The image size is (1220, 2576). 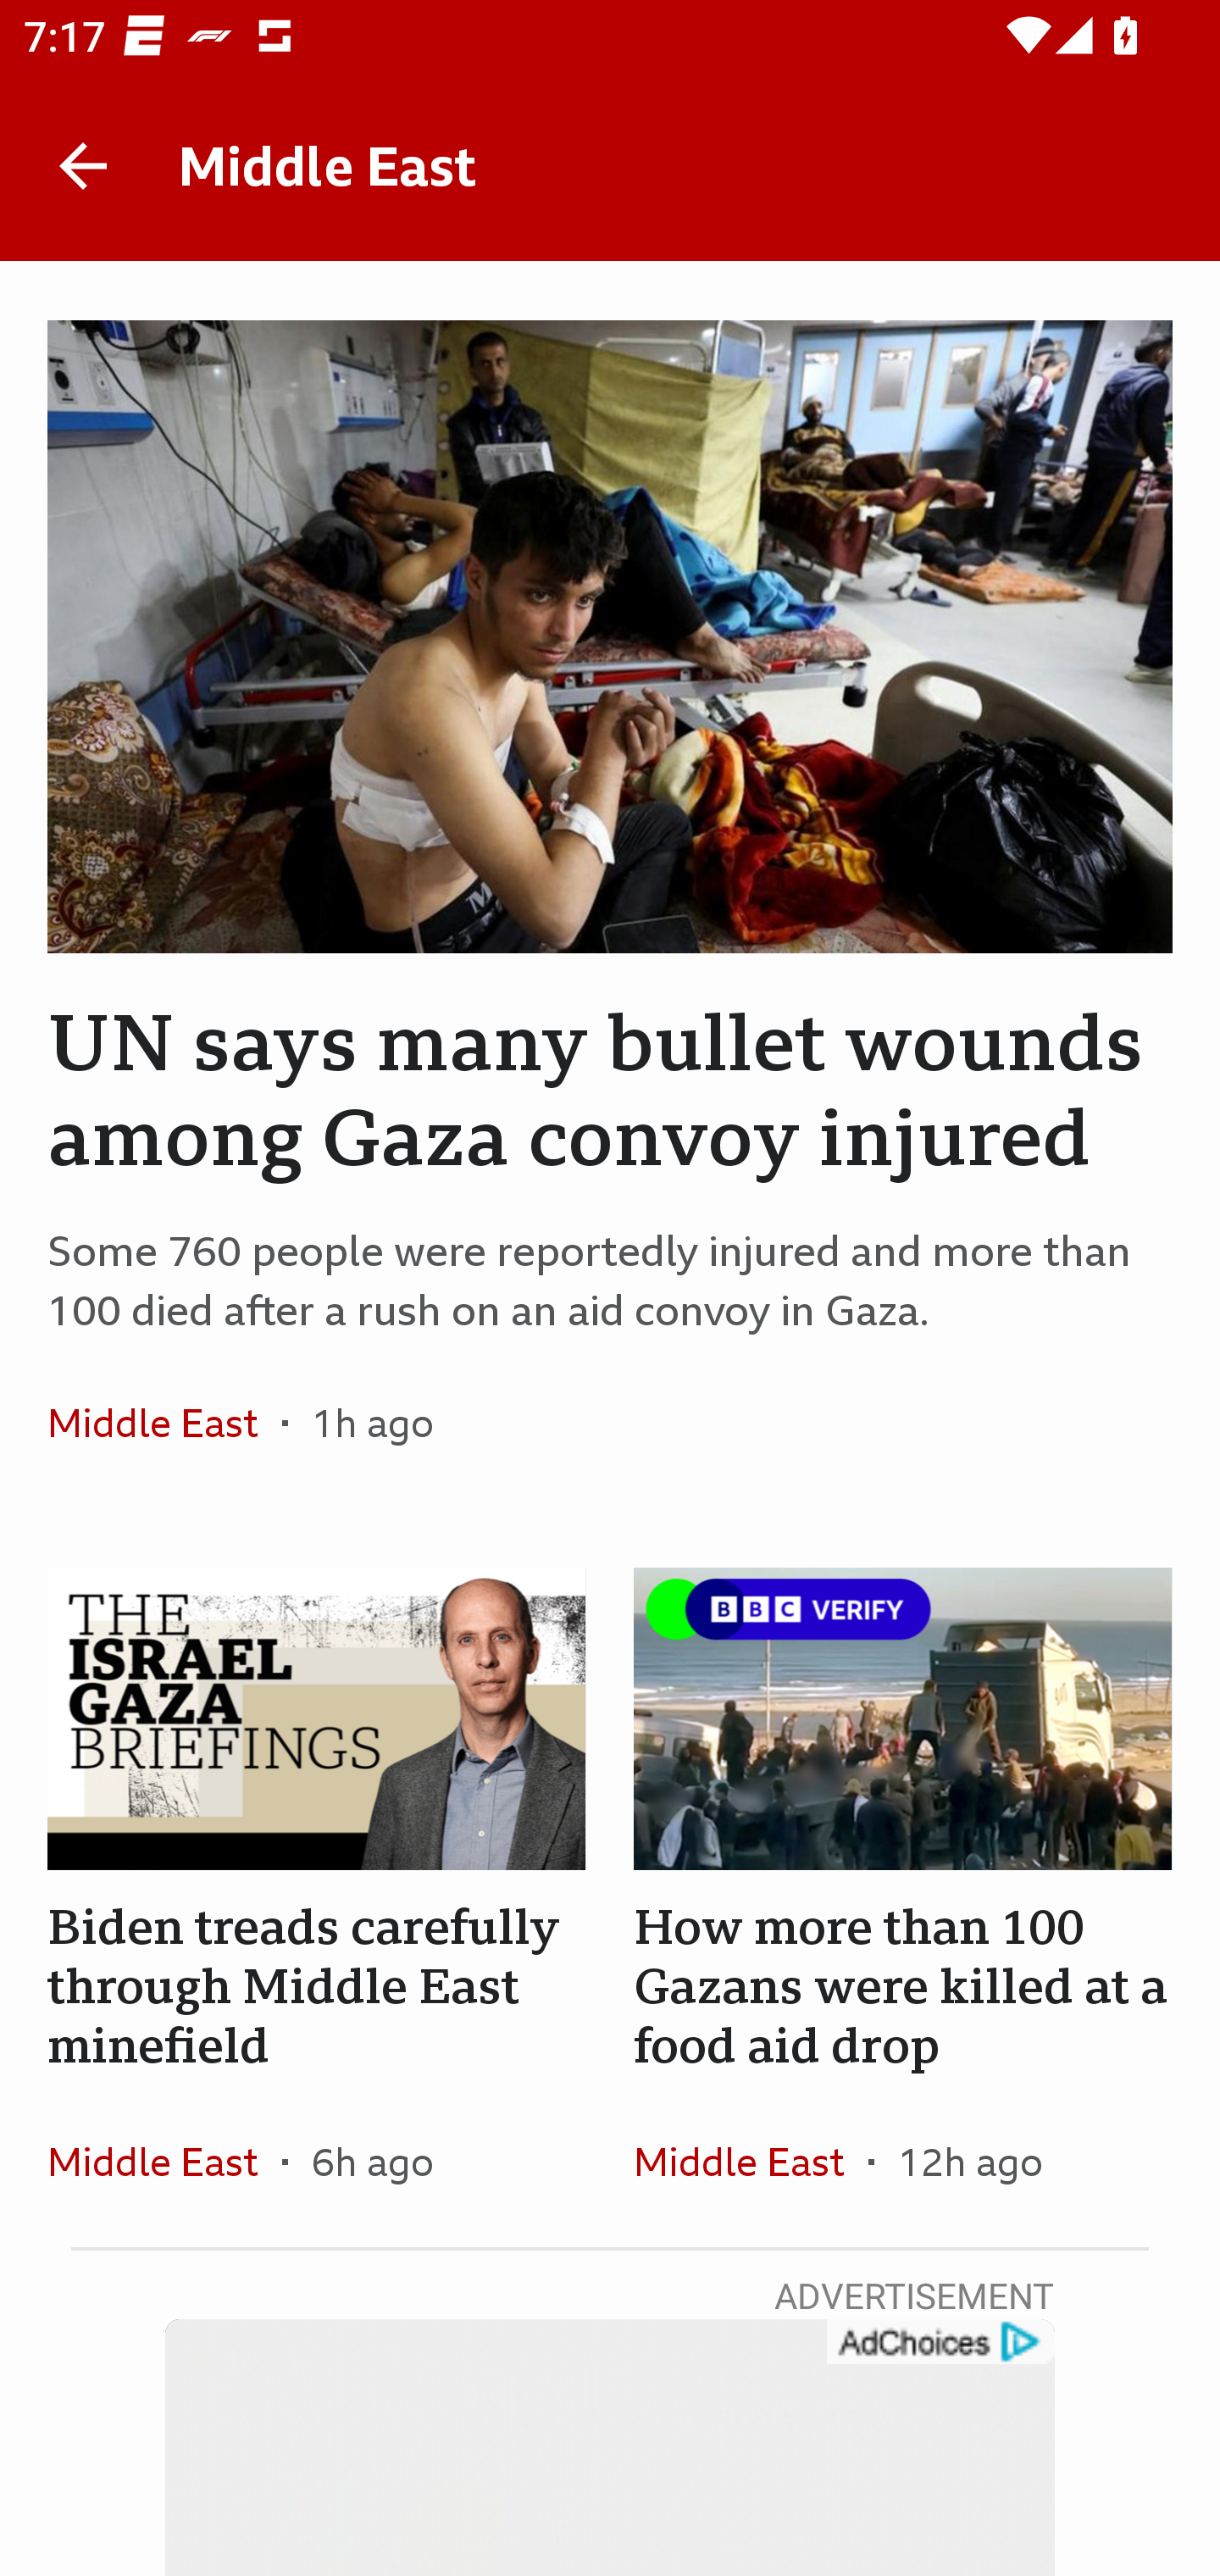 I want to click on Middle East In the section Middle East, so click(x=164, y=2161).